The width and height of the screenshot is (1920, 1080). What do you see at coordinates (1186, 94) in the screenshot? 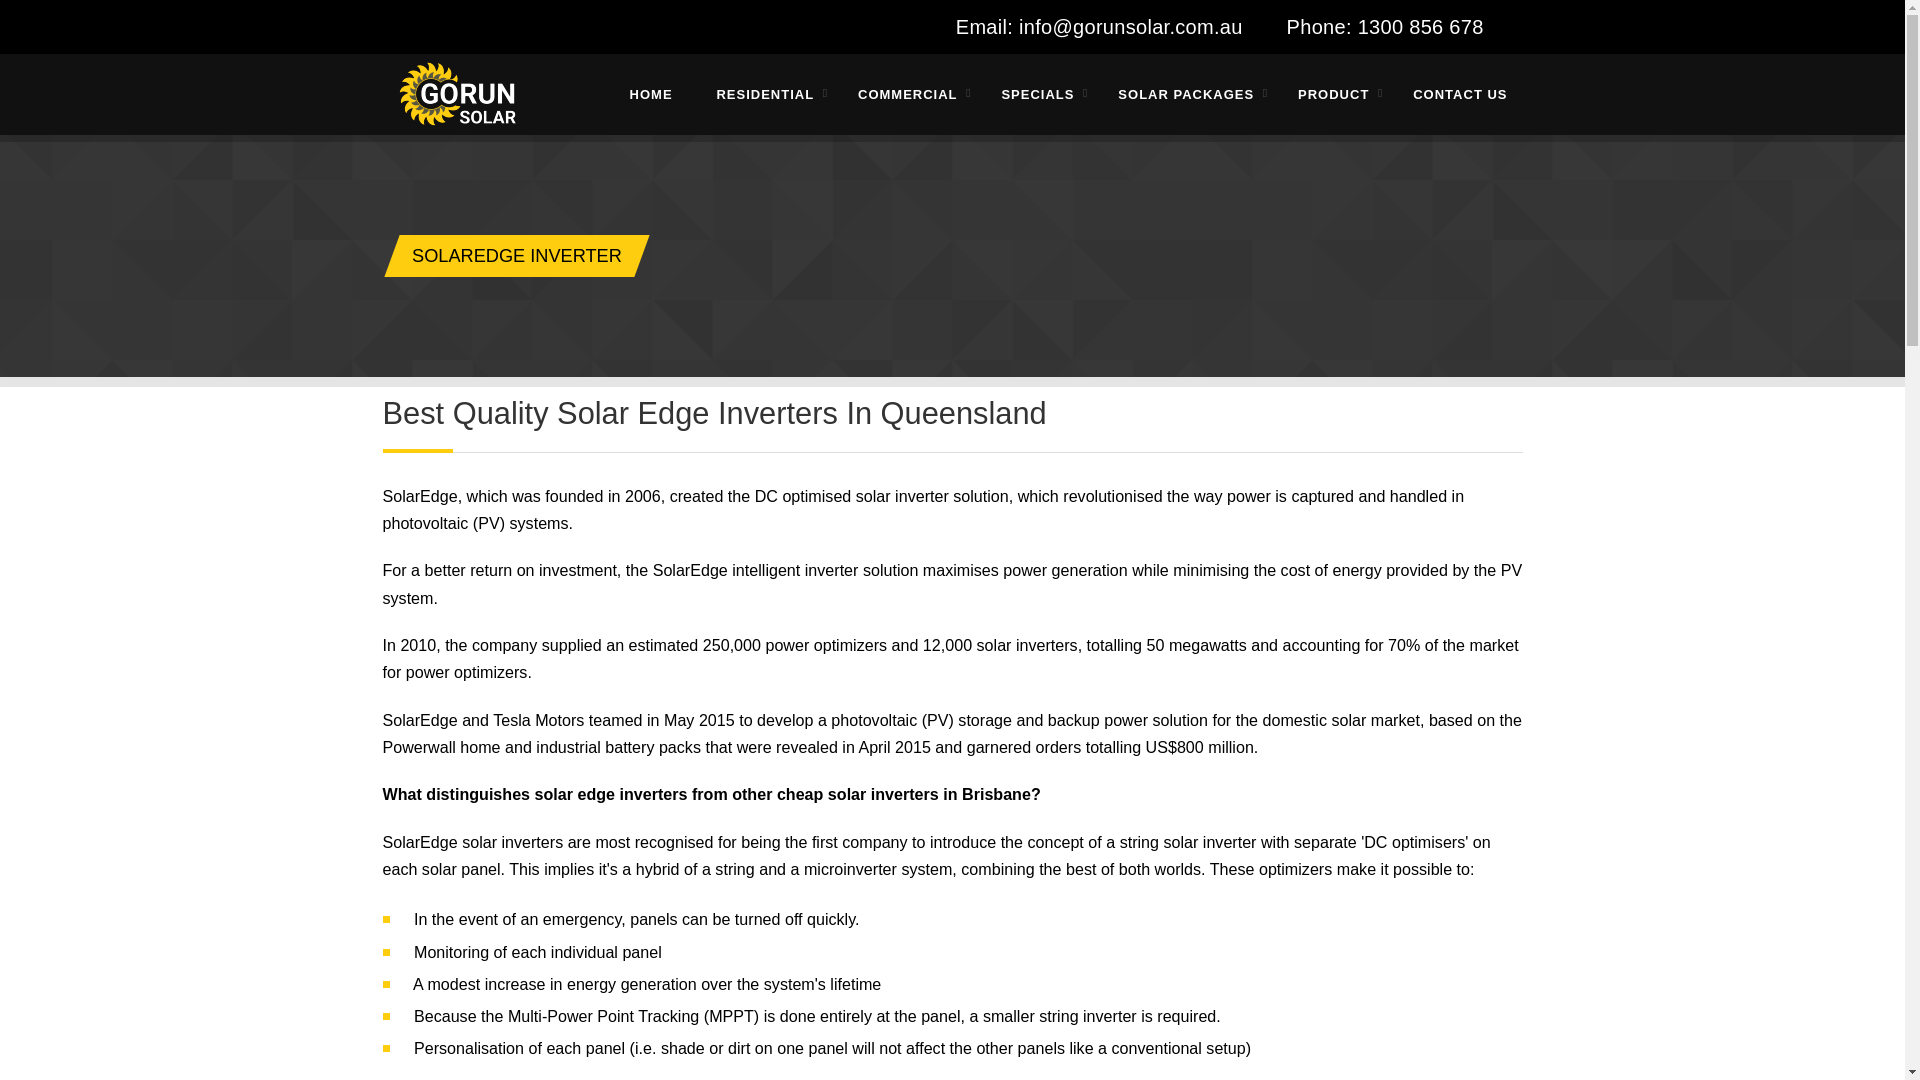
I see `SOLAR PACKAGES` at bounding box center [1186, 94].